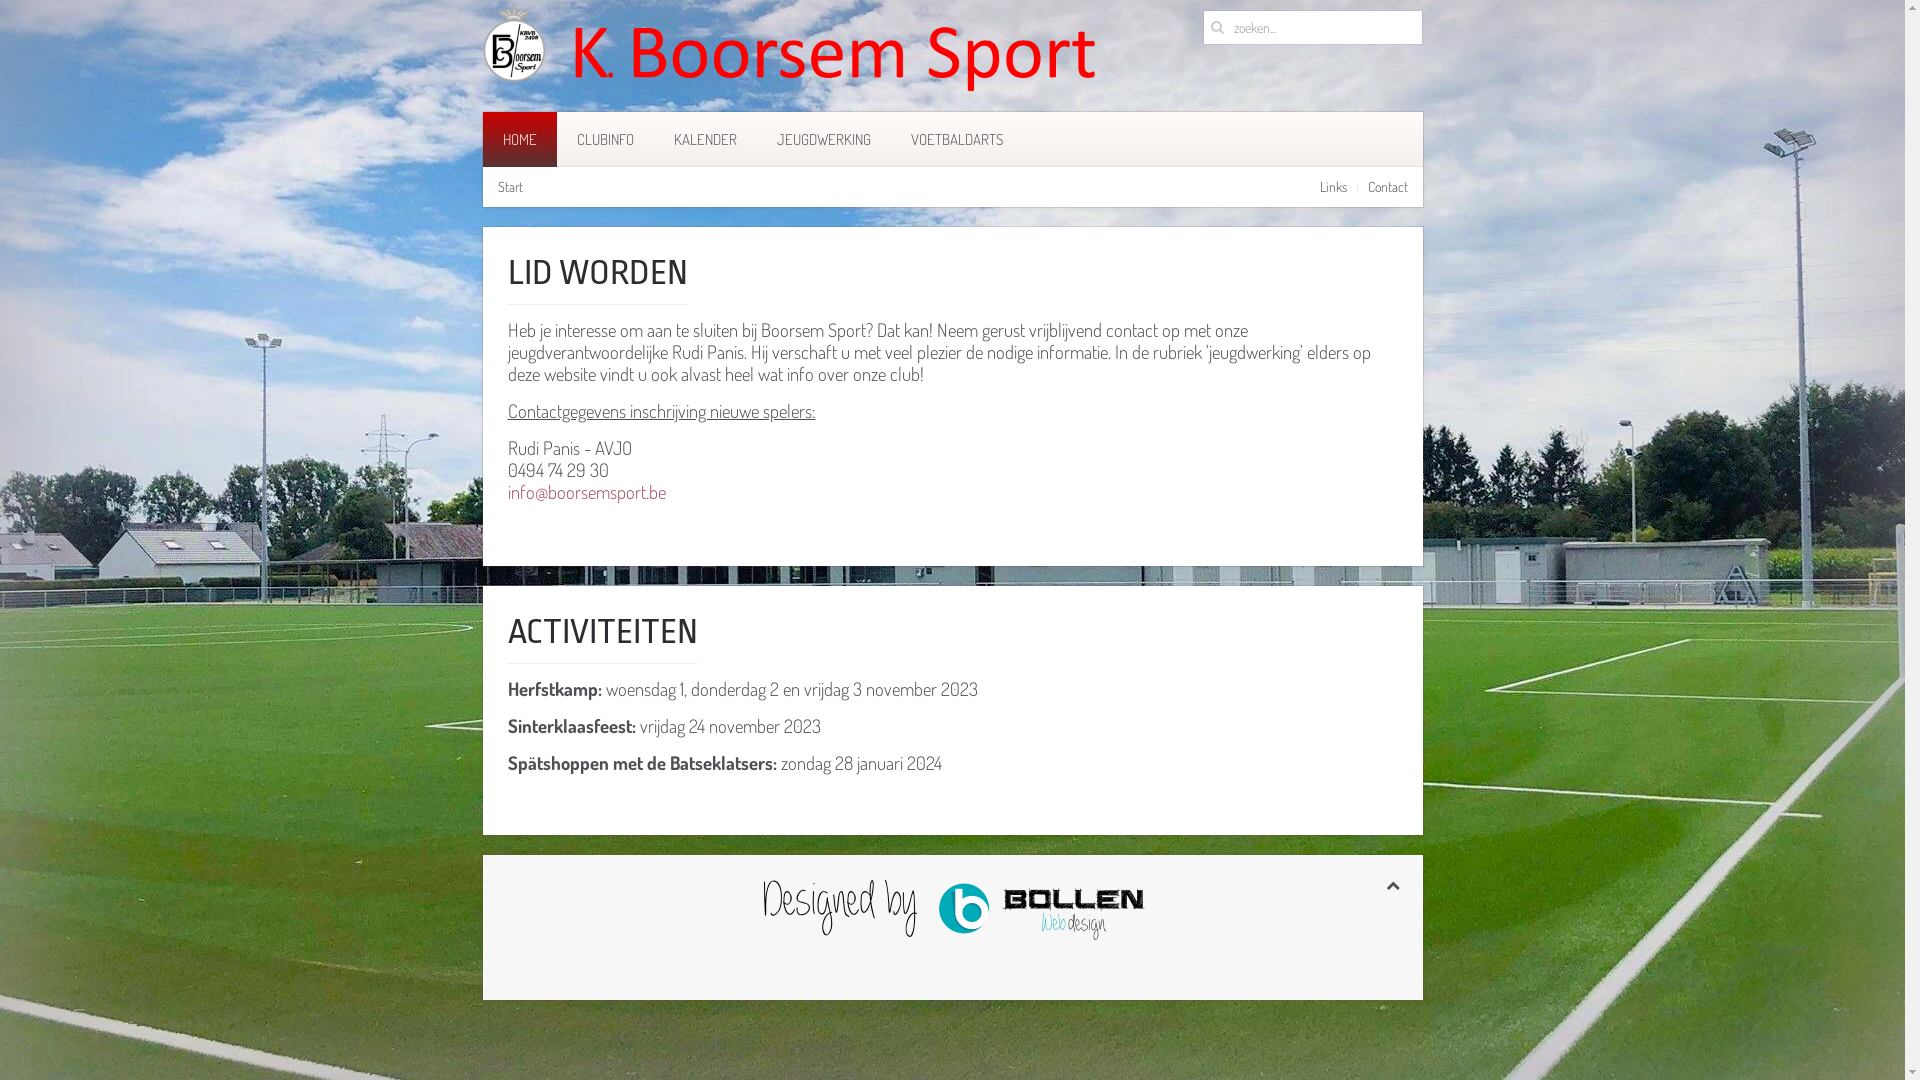 The width and height of the screenshot is (1920, 1080). Describe the element at coordinates (706, 140) in the screenshot. I see `KALENDER` at that location.